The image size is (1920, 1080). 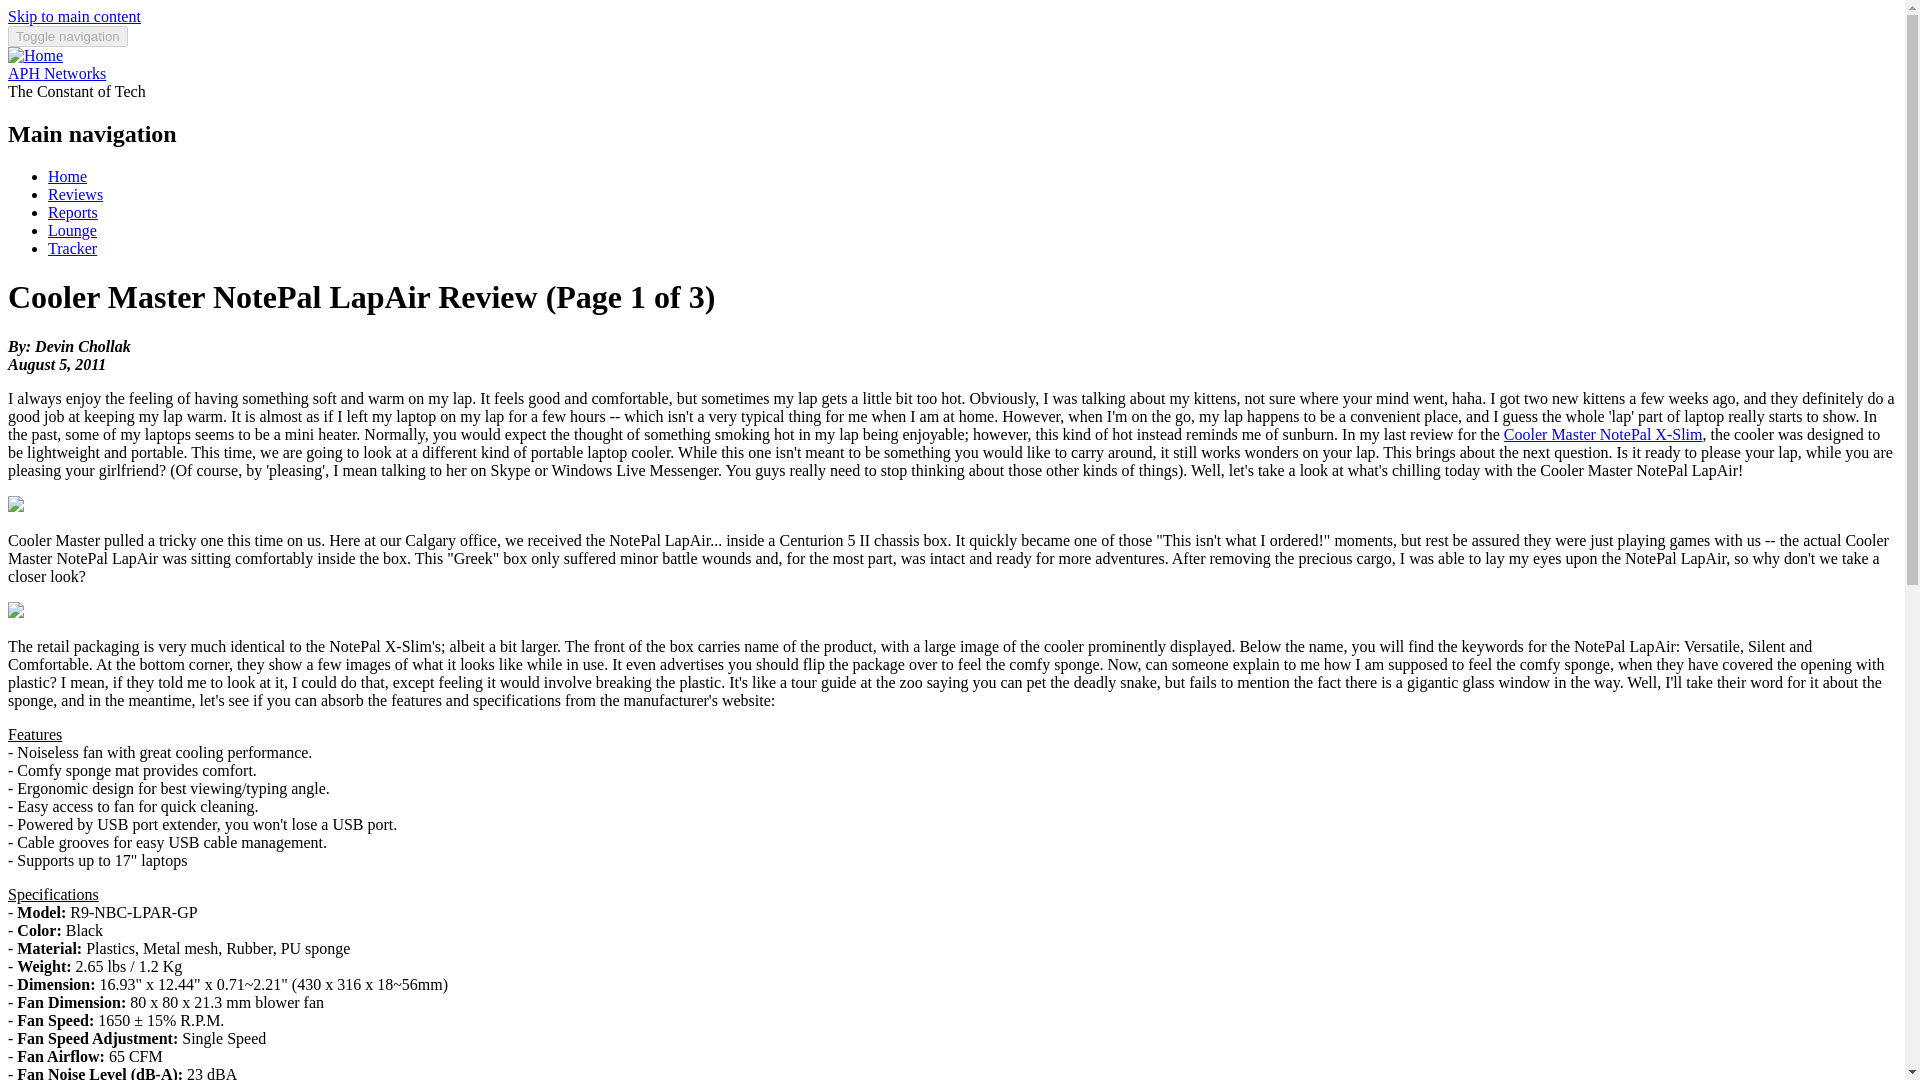 What do you see at coordinates (35, 55) in the screenshot?
I see `Home` at bounding box center [35, 55].